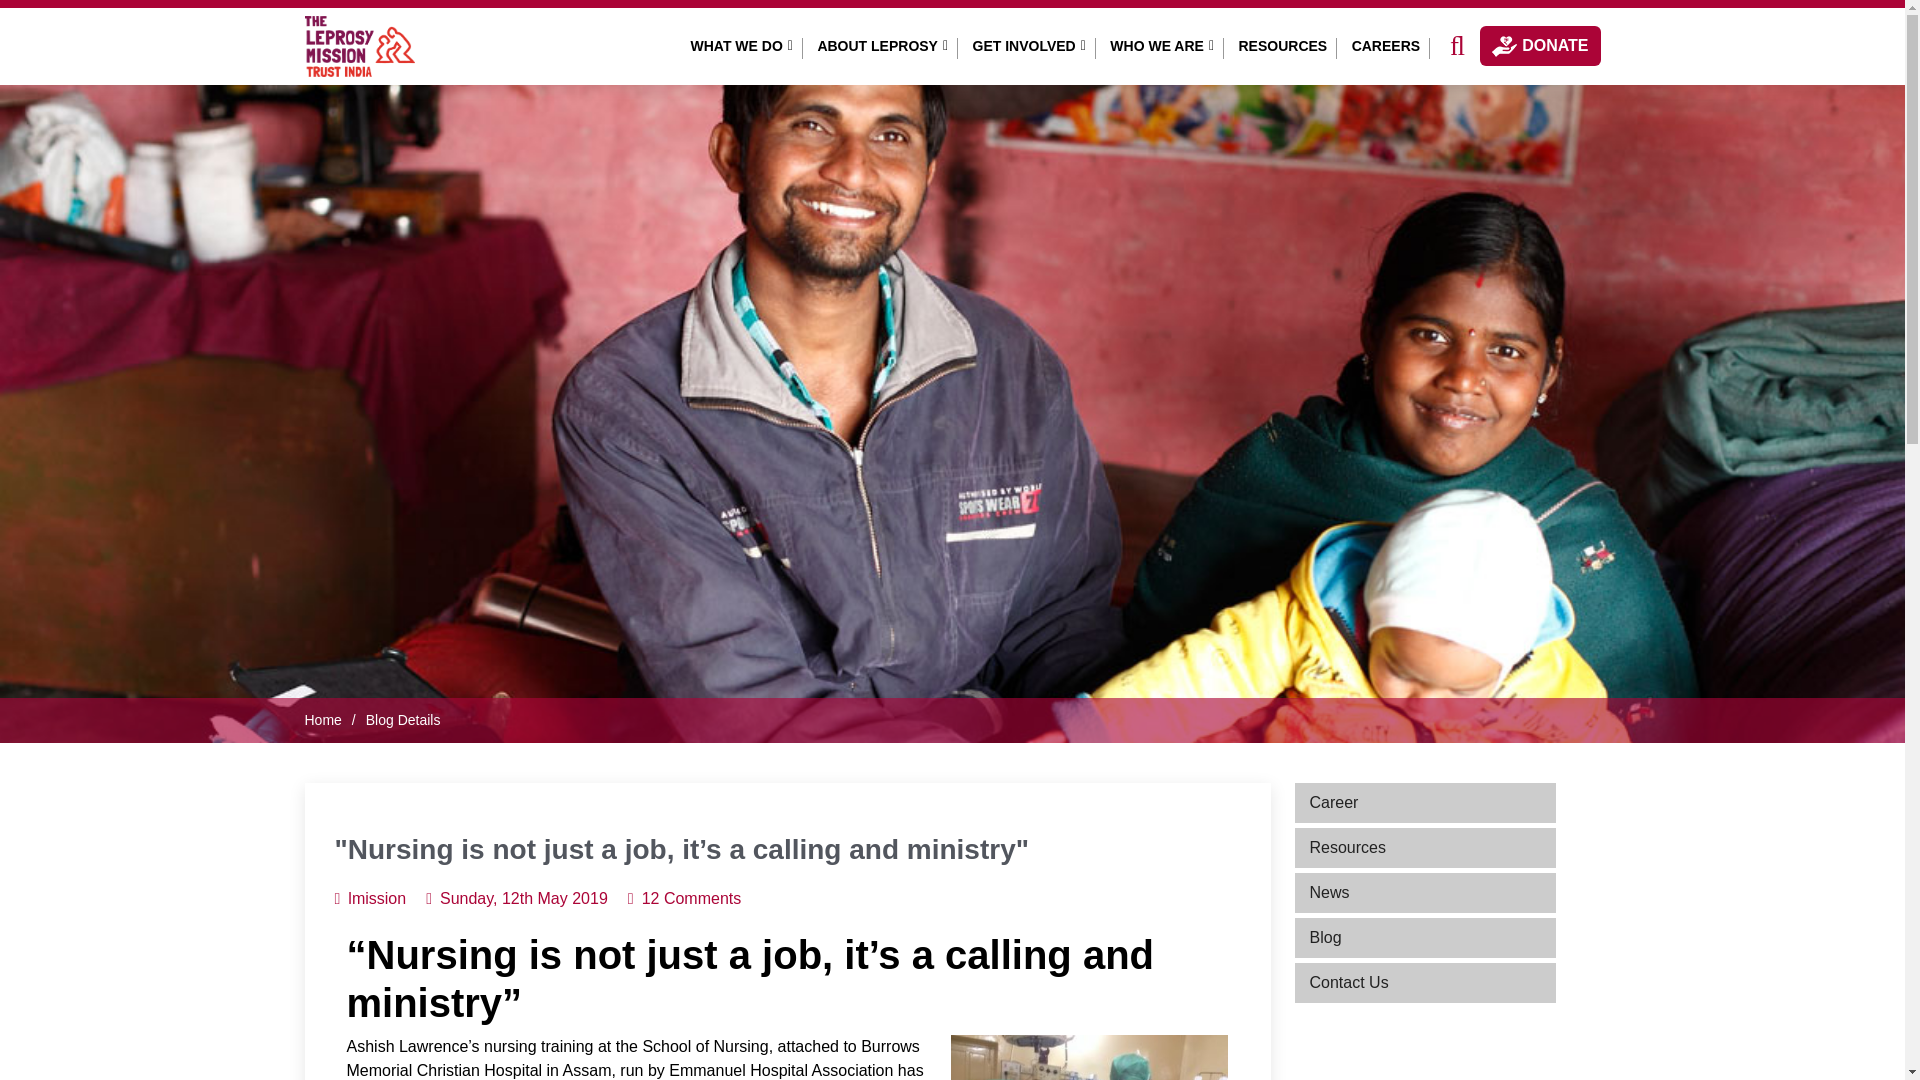  Describe the element at coordinates (742, 46) in the screenshot. I see `WHAT WE DO` at that location.